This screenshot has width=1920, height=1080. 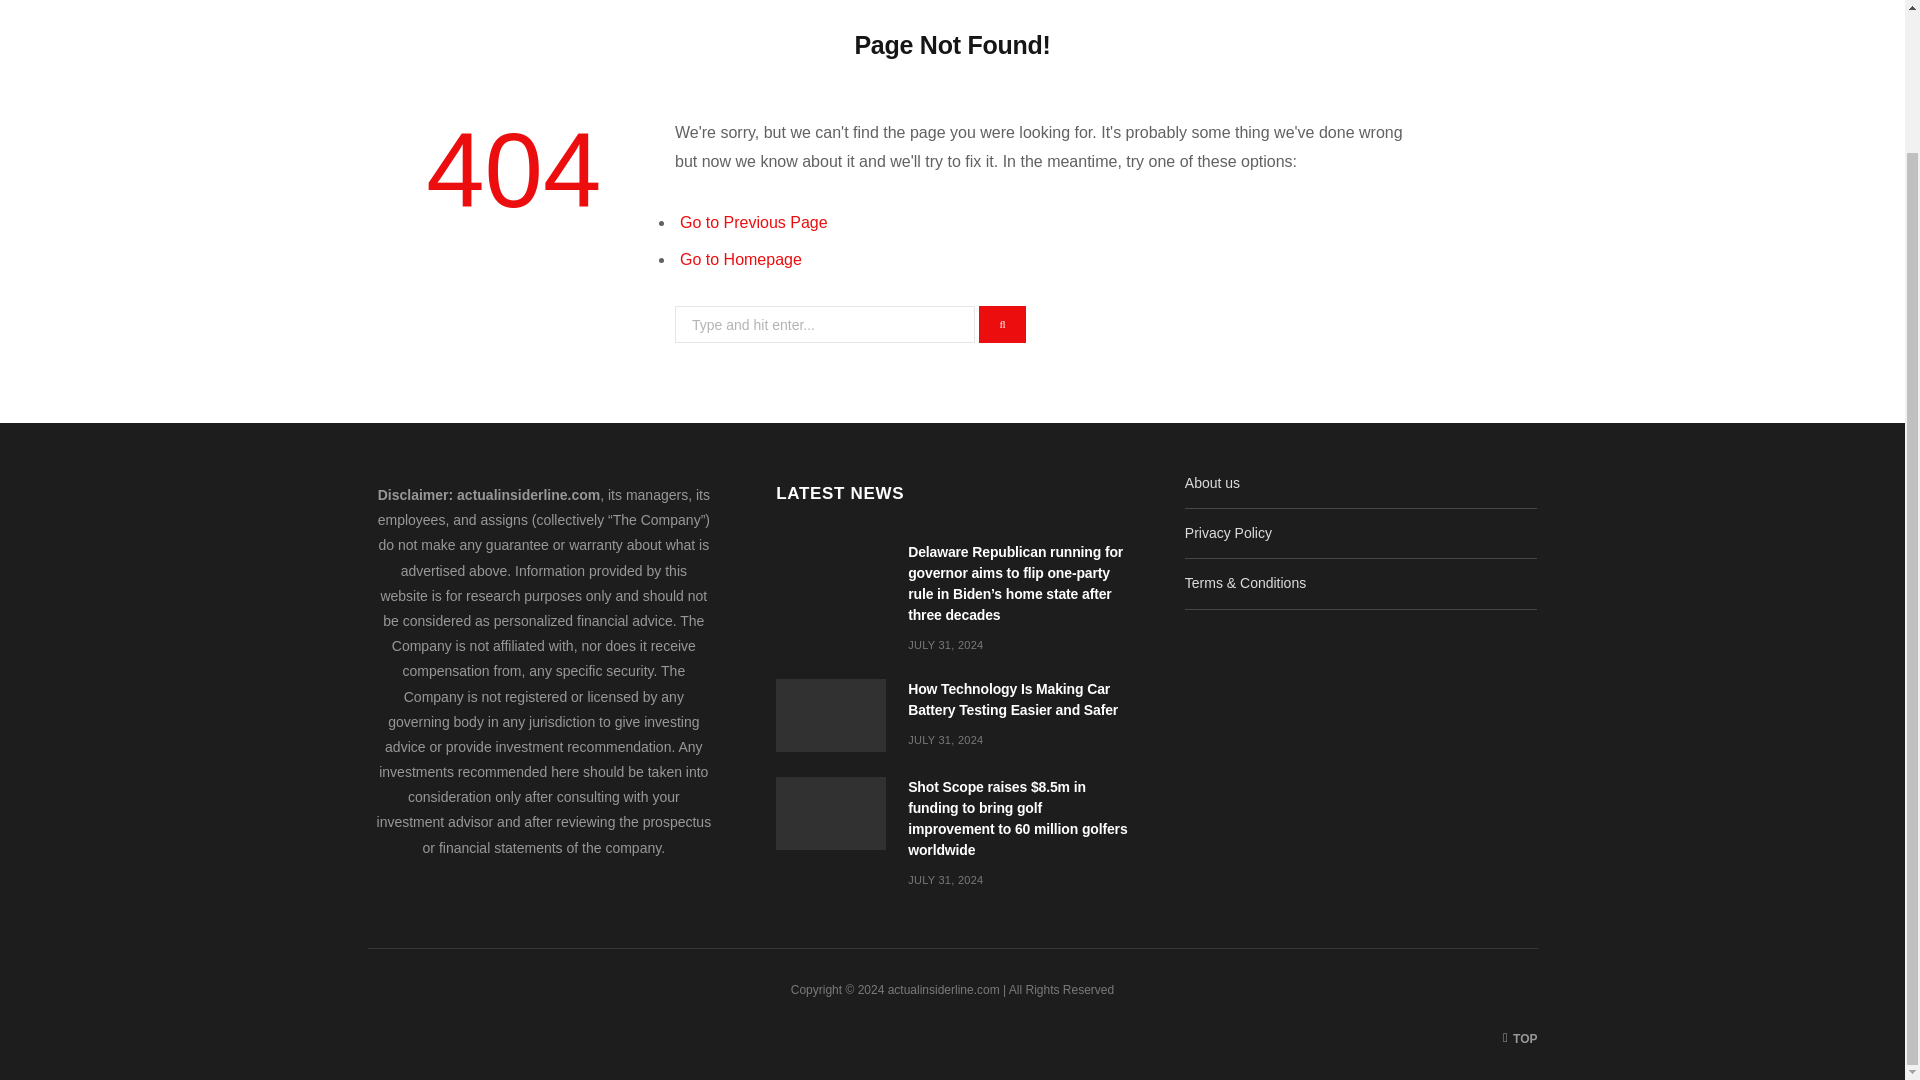 What do you see at coordinates (946, 645) in the screenshot?
I see `JULY 31, 2024` at bounding box center [946, 645].